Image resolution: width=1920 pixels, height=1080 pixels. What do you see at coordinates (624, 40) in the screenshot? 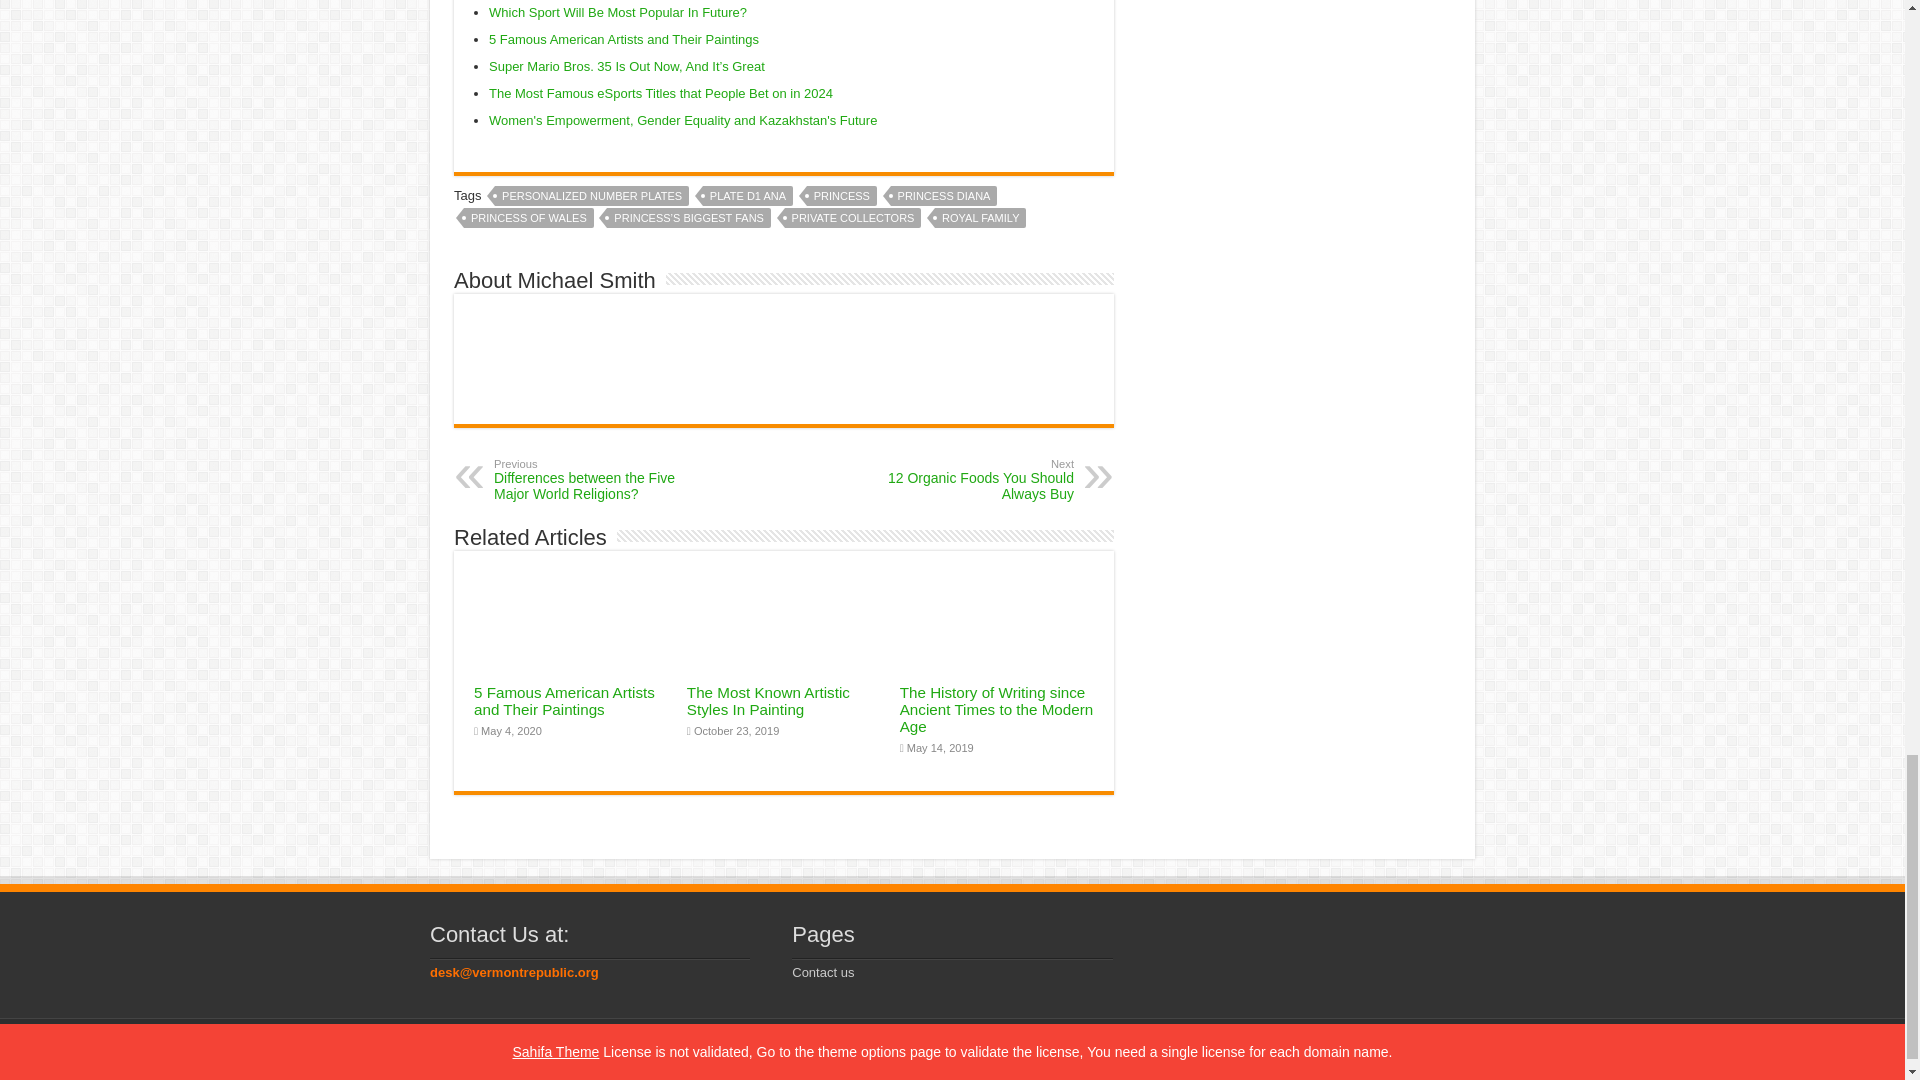
I see `5 Famous American Artists and Their Paintings` at bounding box center [624, 40].